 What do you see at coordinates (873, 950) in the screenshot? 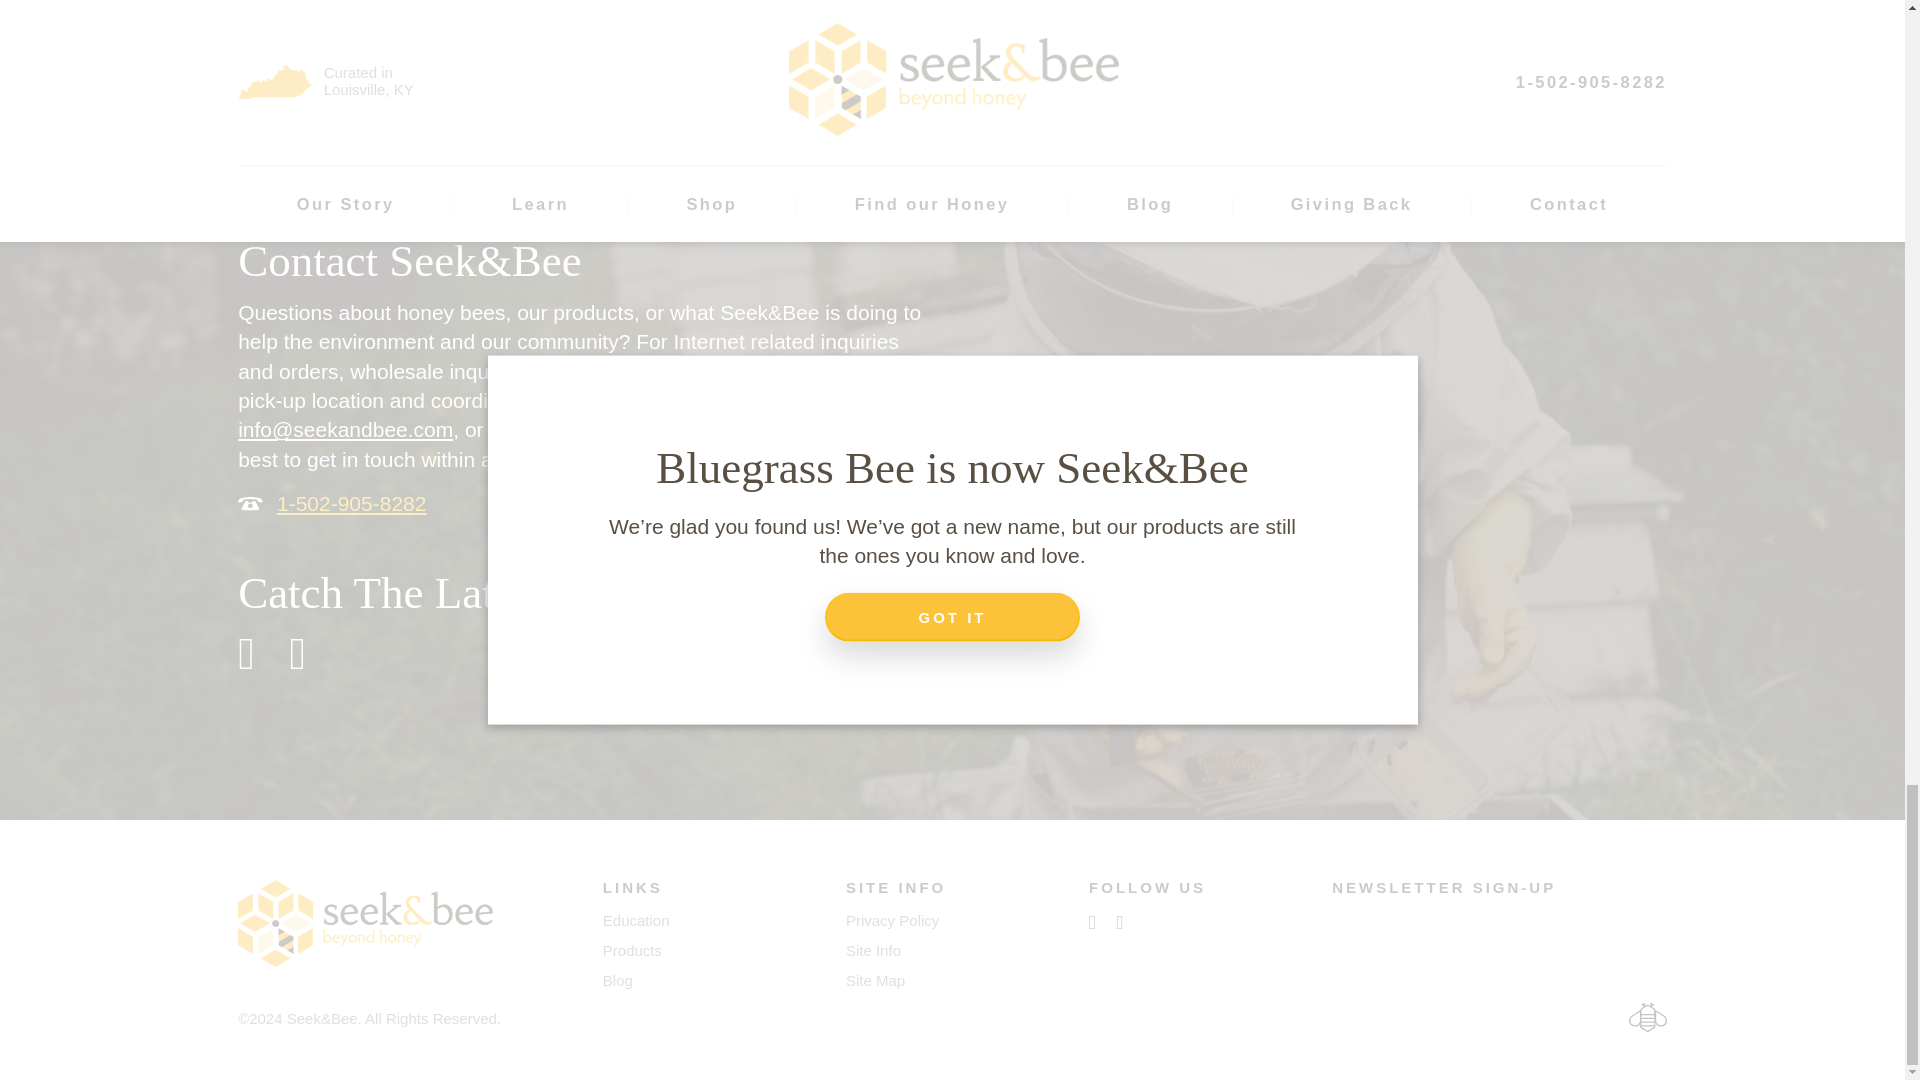
I see `Site Info` at bounding box center [873, 950].